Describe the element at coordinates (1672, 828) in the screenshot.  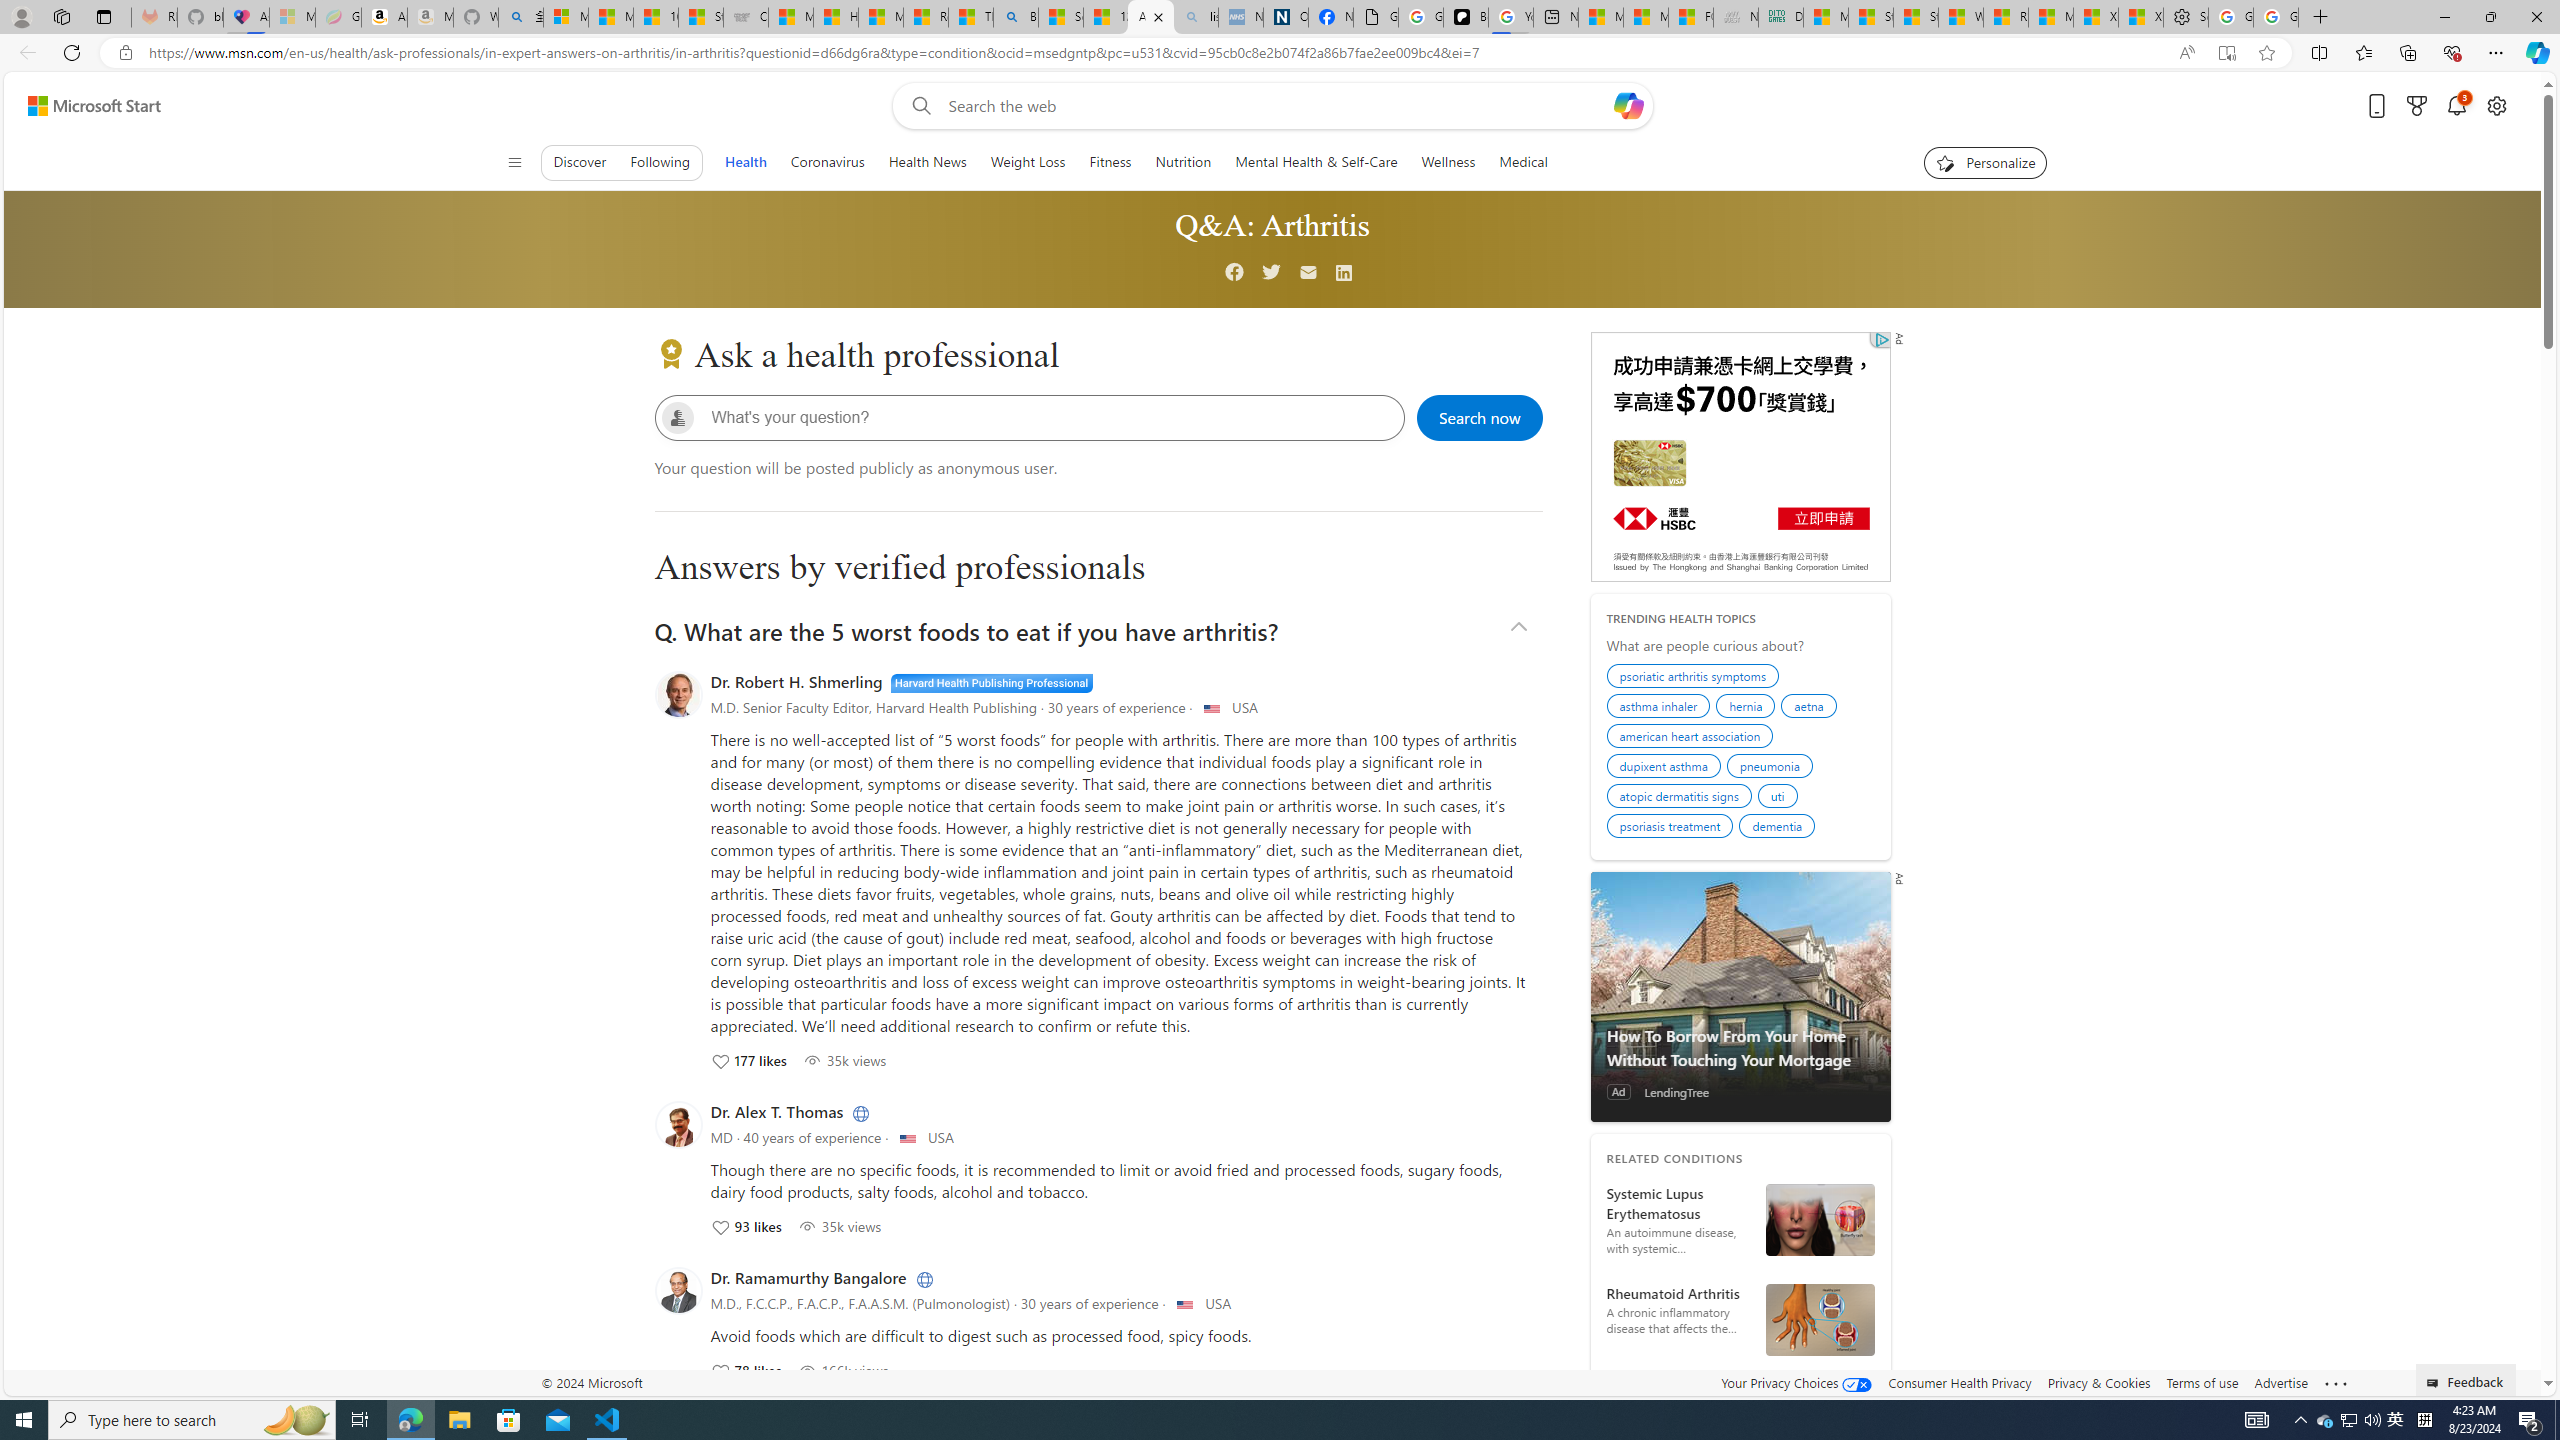
I see `psoriasis treatment` at that location.